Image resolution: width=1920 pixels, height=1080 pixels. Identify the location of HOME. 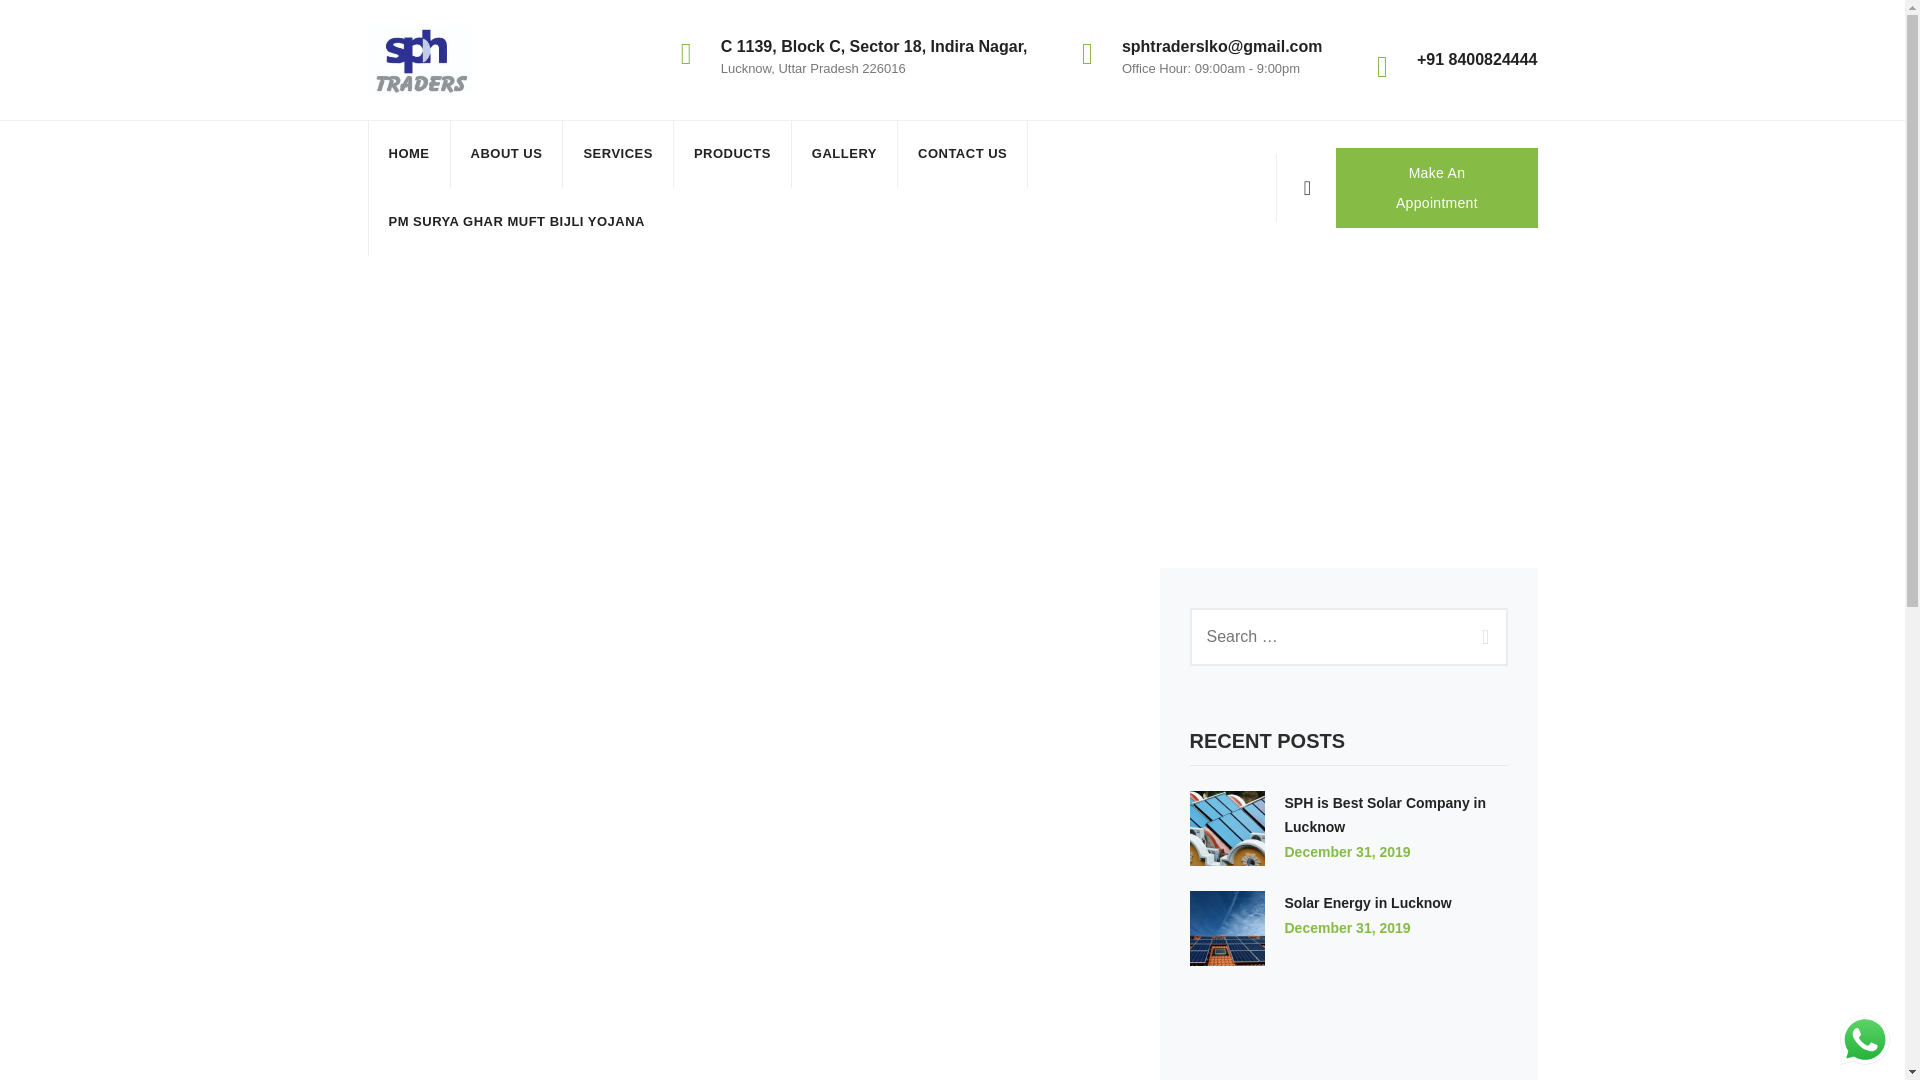
(408, 153).